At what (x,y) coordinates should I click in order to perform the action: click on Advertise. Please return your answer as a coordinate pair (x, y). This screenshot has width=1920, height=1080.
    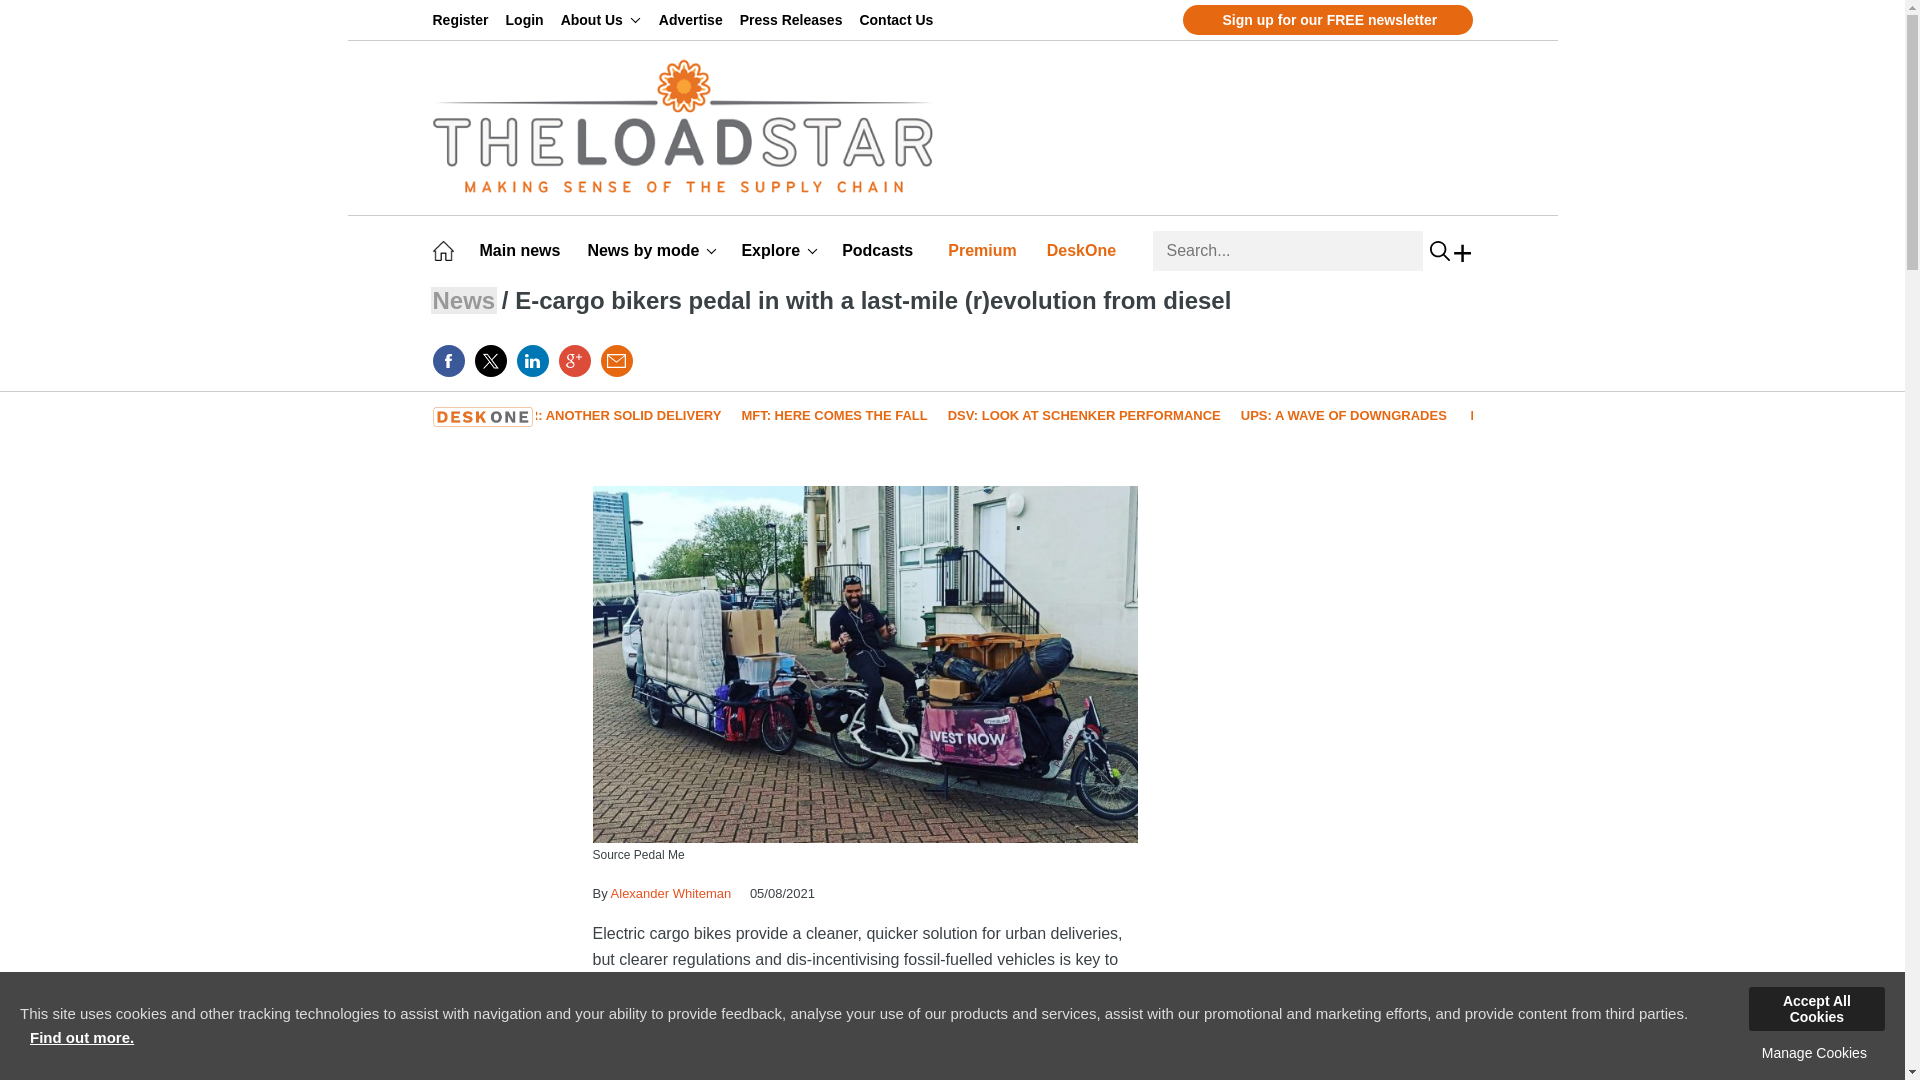
    Looking at the image, I should click on (694, 20).